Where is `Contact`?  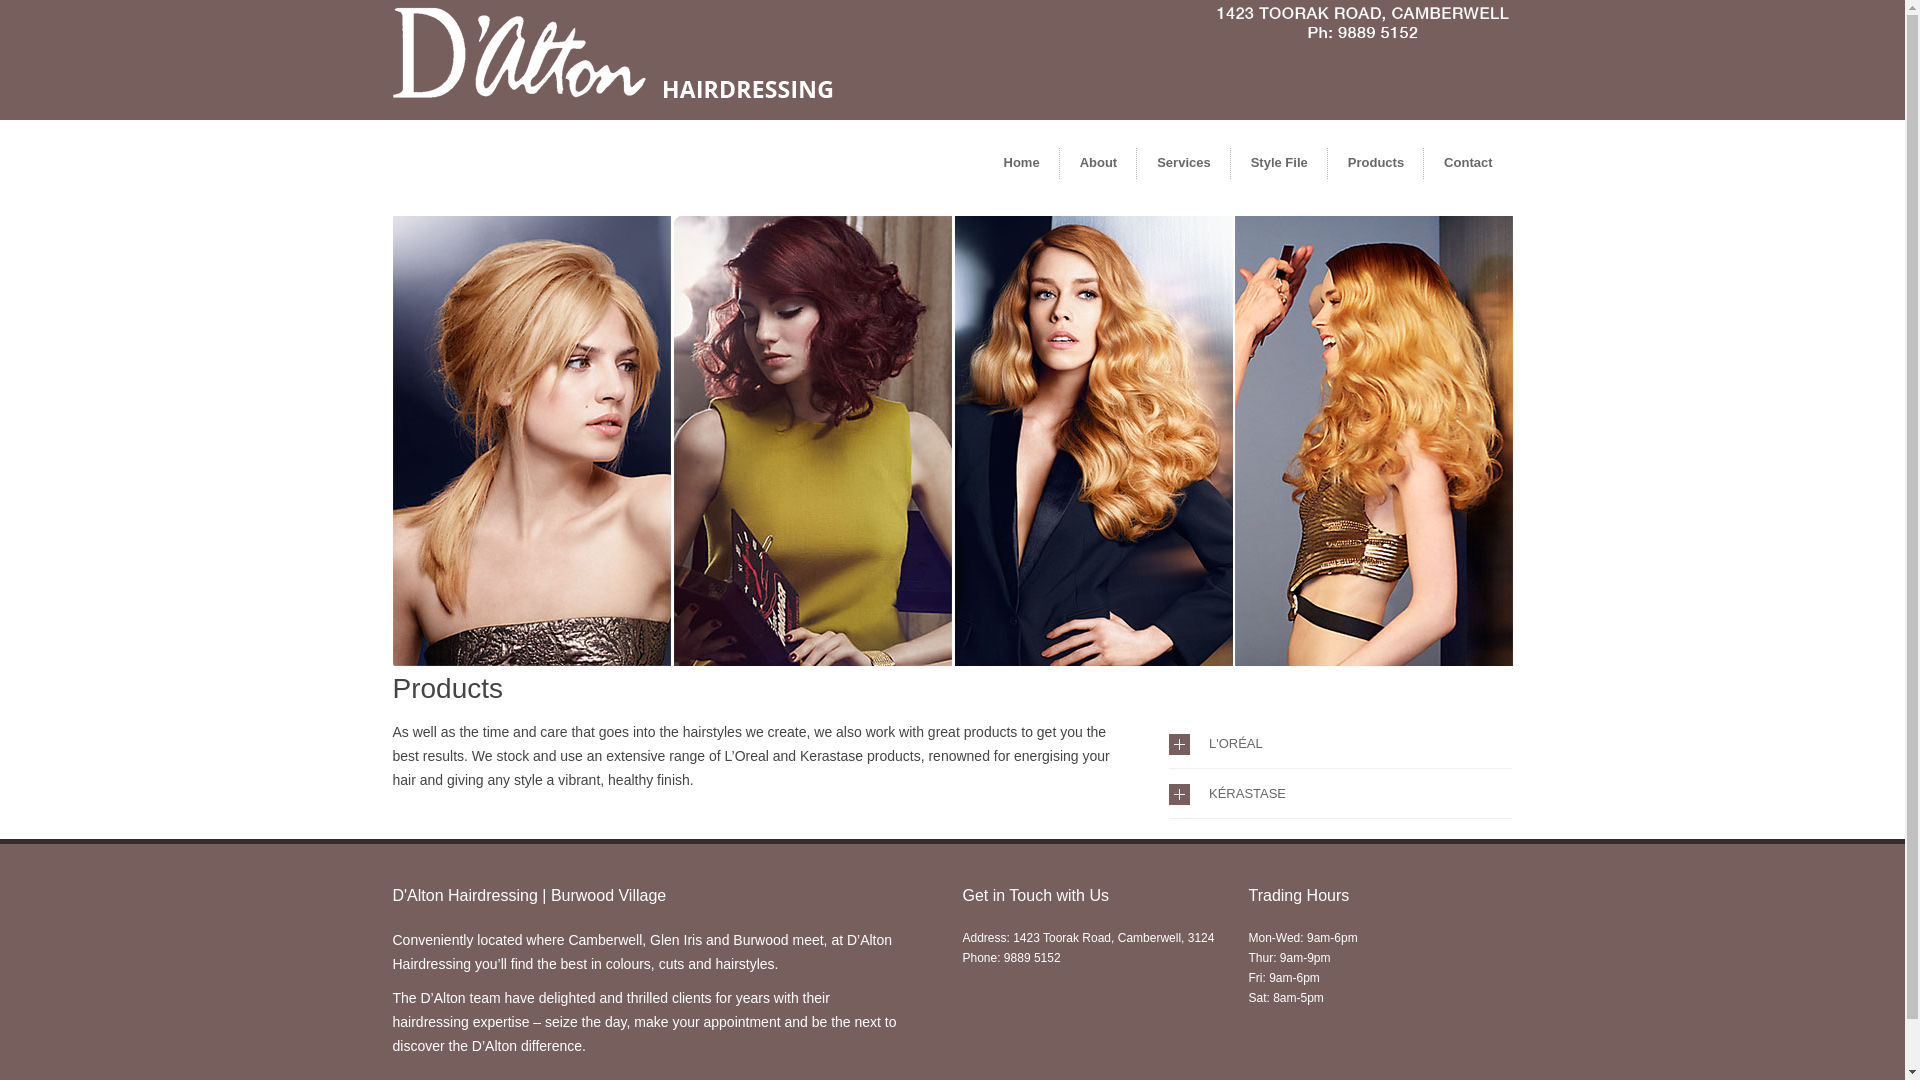
Contact is located at coordinates (1468, 163).